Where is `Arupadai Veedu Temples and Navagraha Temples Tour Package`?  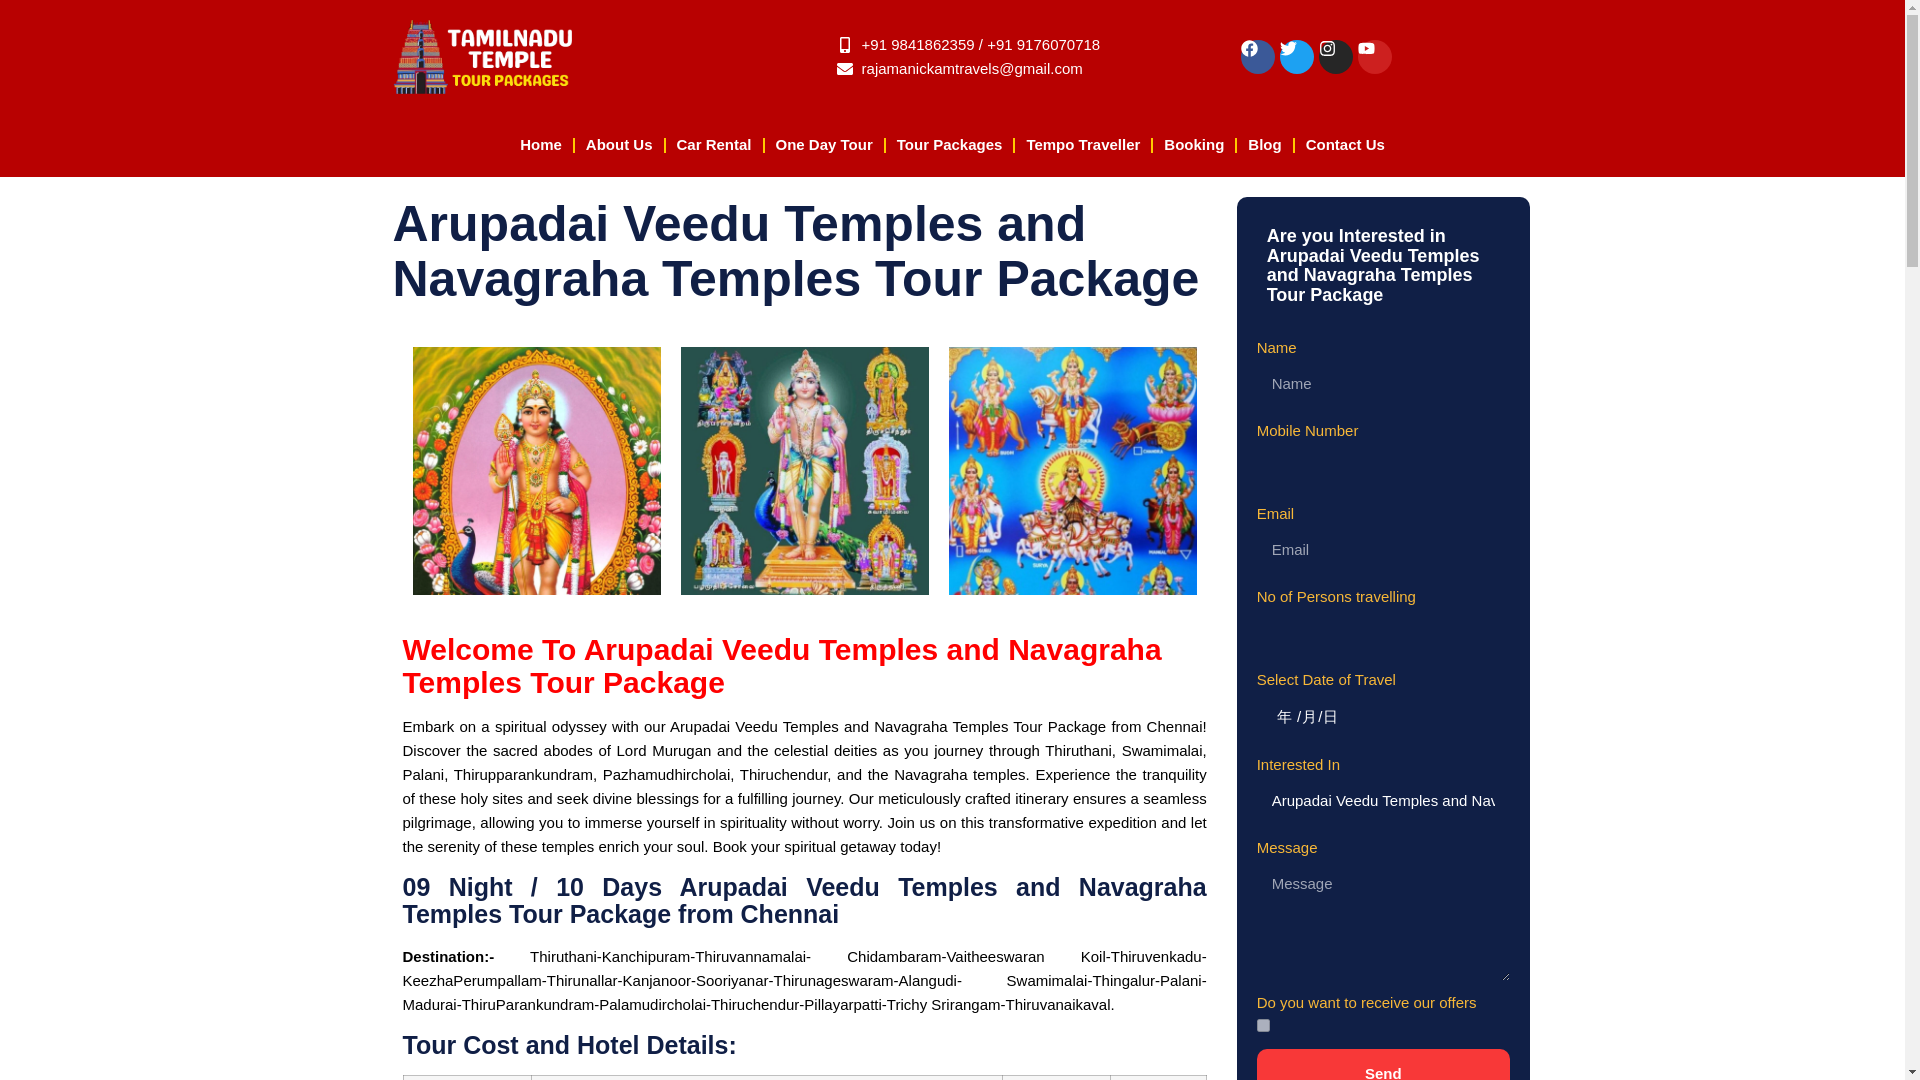 Arupadai Veedu Temples and Navagraha Temples Tour Package is located at coordinates (1383, 801).